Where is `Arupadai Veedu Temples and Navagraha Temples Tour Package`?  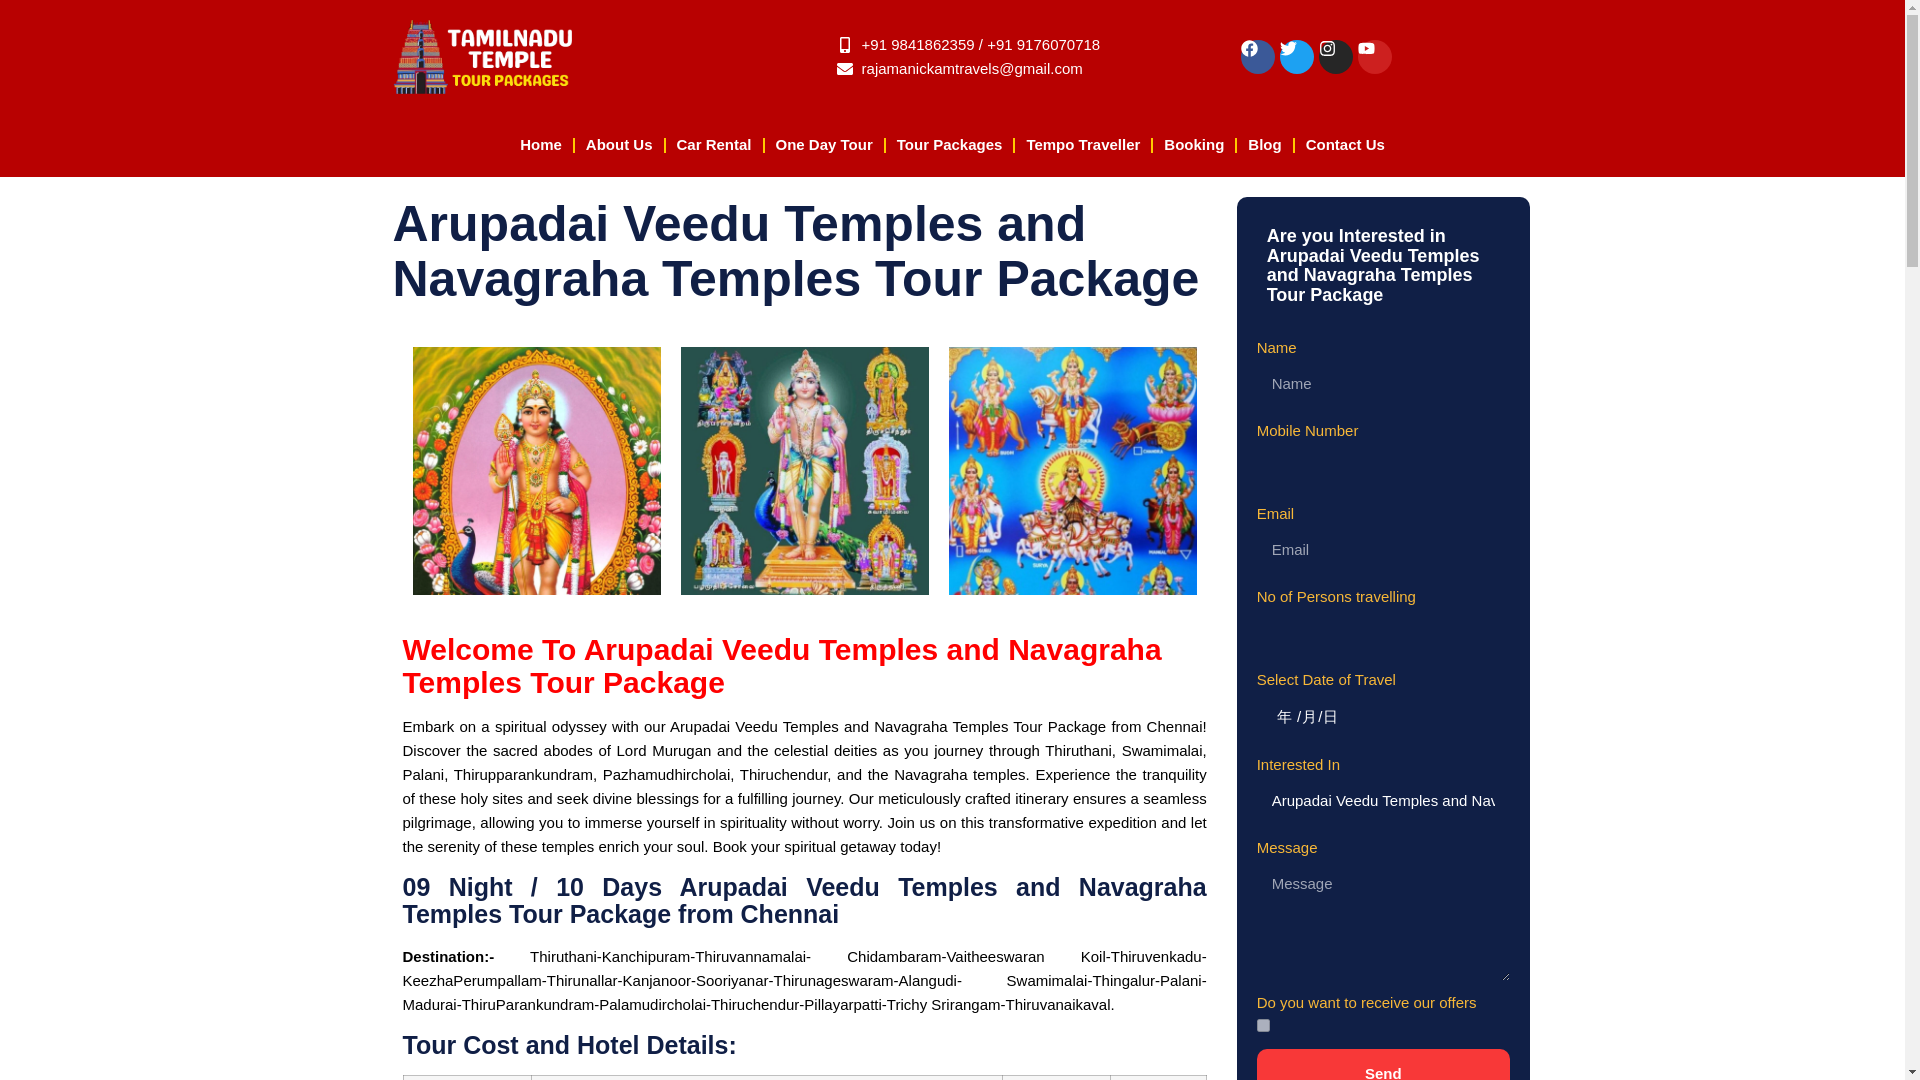 Arupadai Veedu Temples and Navagraha Temples Tour Package is located at coordinates (1383, 801).